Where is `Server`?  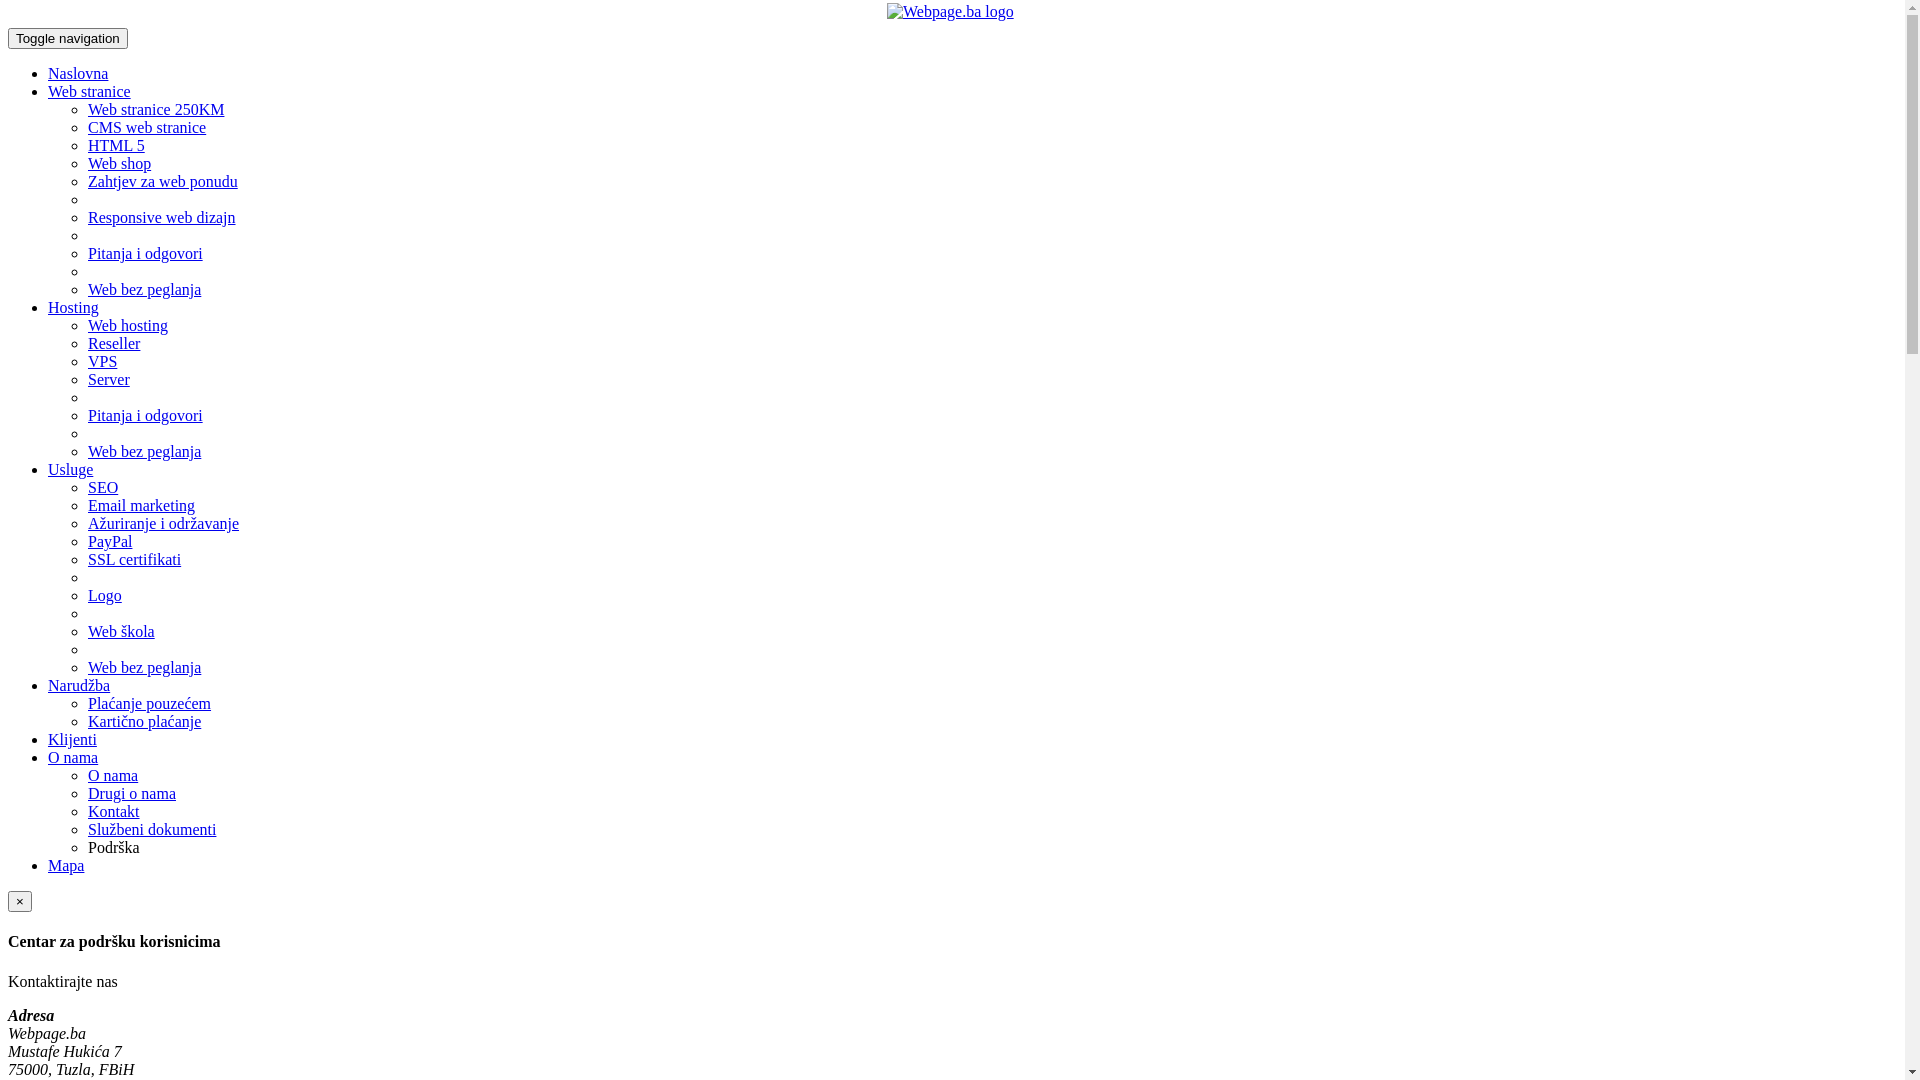
Server is located at coordinates (109, 380).